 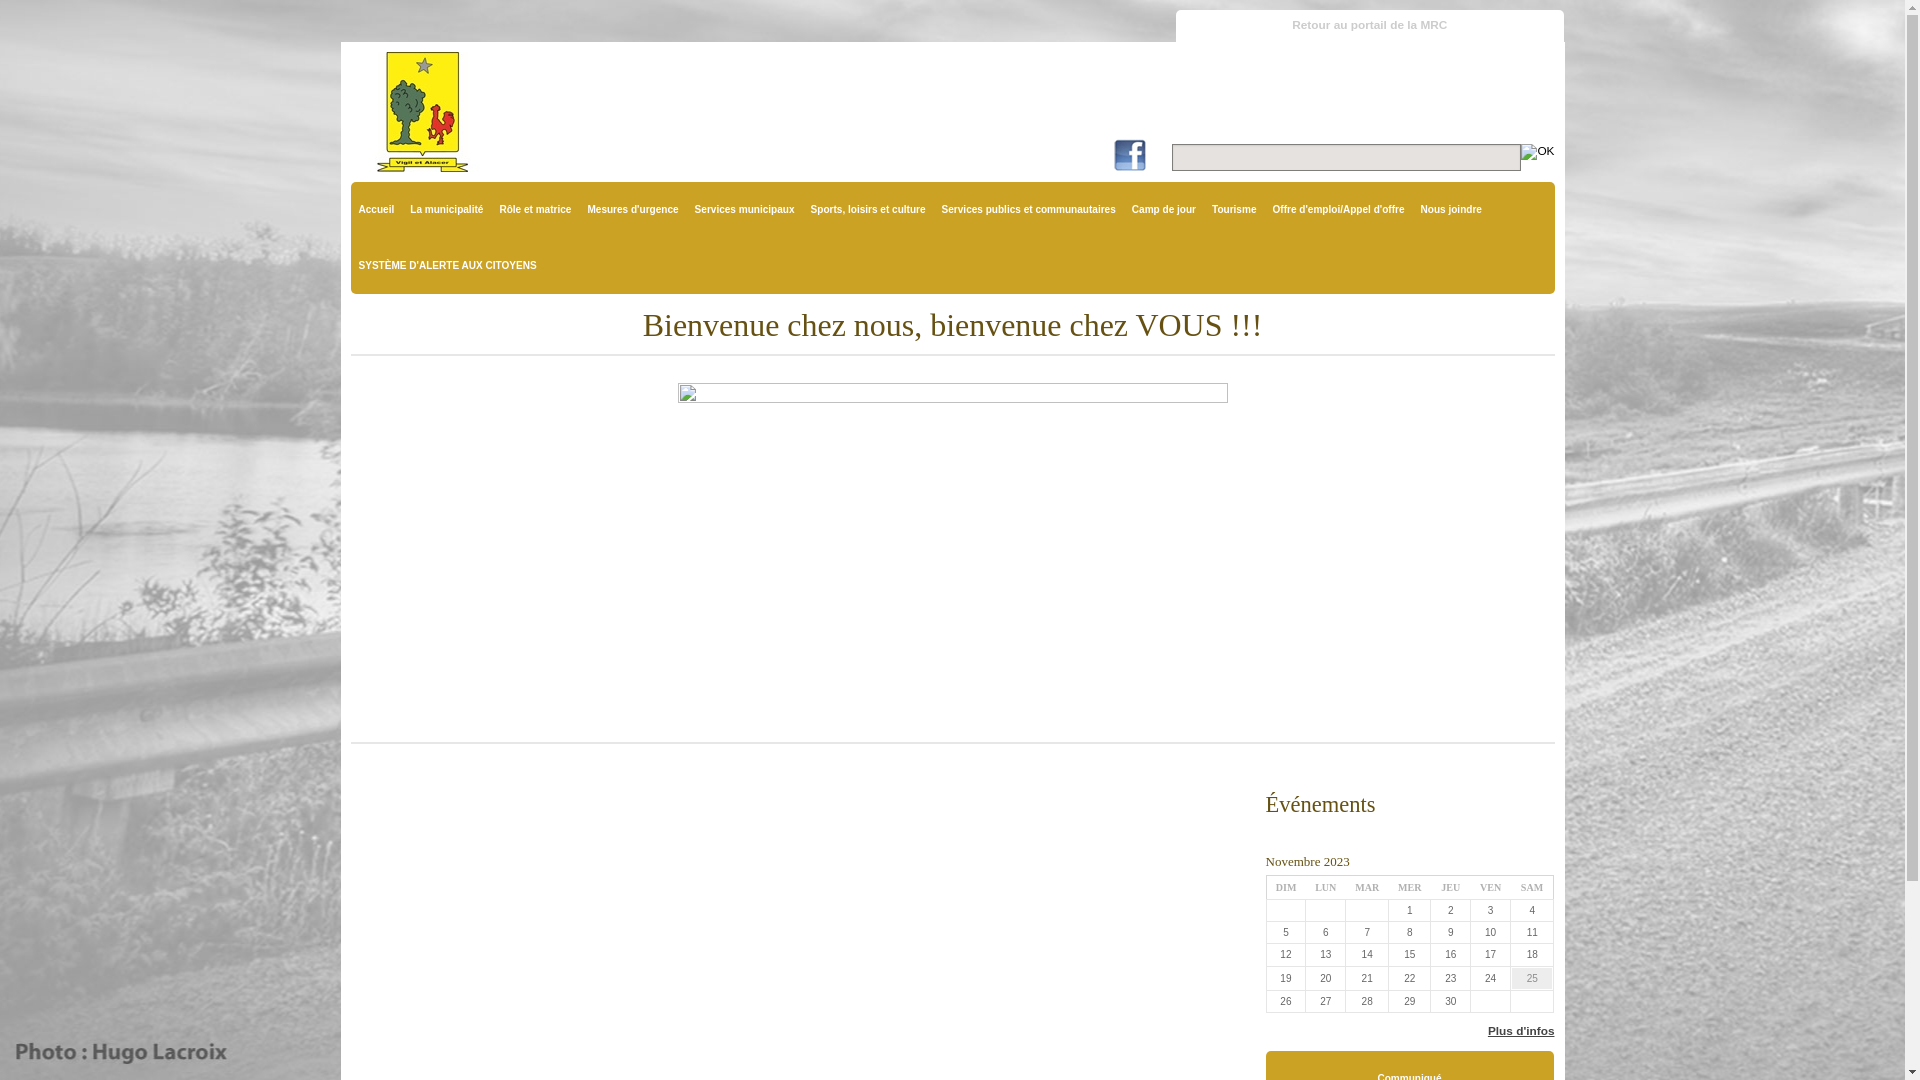 I want to click on Tourisme, so click(x=1234, y=210).